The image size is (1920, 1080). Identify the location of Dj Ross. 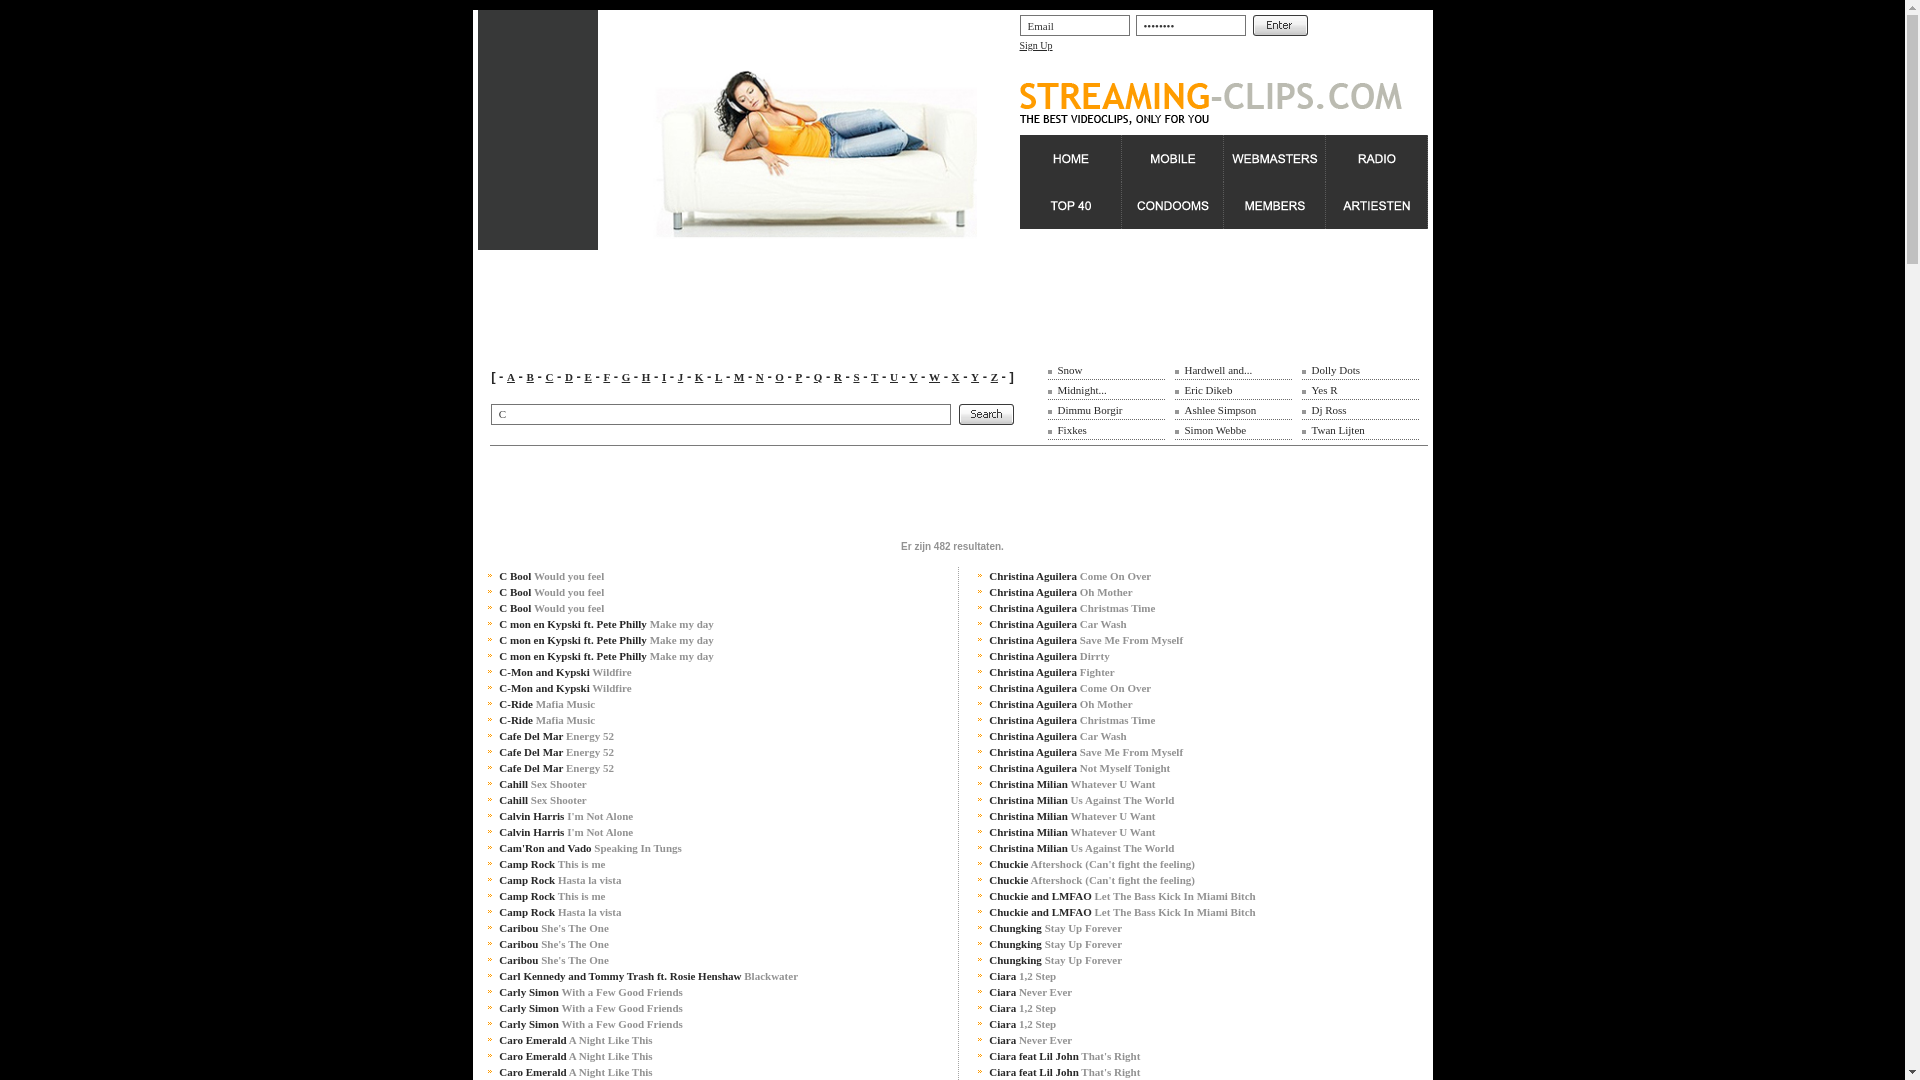
(1330, 410).